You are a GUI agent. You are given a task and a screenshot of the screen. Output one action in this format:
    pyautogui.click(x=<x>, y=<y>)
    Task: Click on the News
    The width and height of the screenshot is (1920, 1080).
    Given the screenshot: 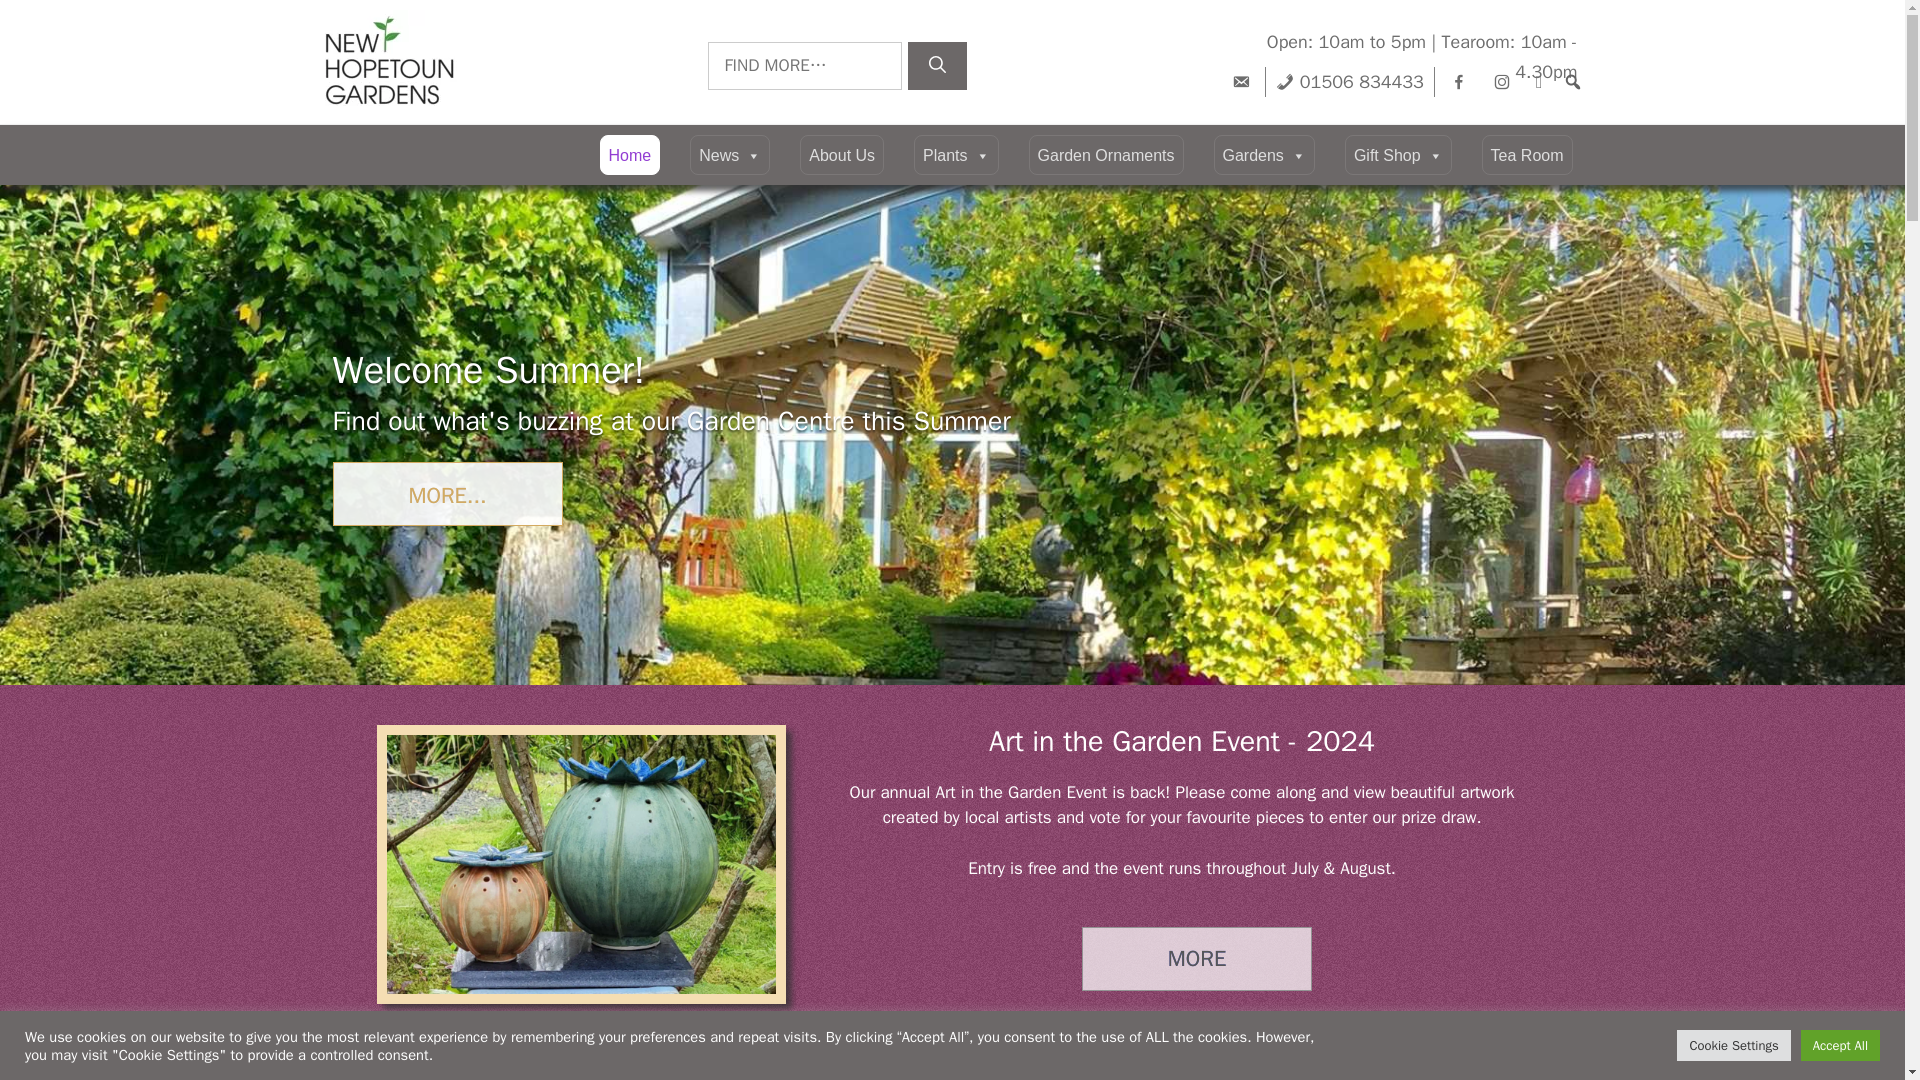 What is the action you would take?
    pyautogui.click(x=729, y=154)
    